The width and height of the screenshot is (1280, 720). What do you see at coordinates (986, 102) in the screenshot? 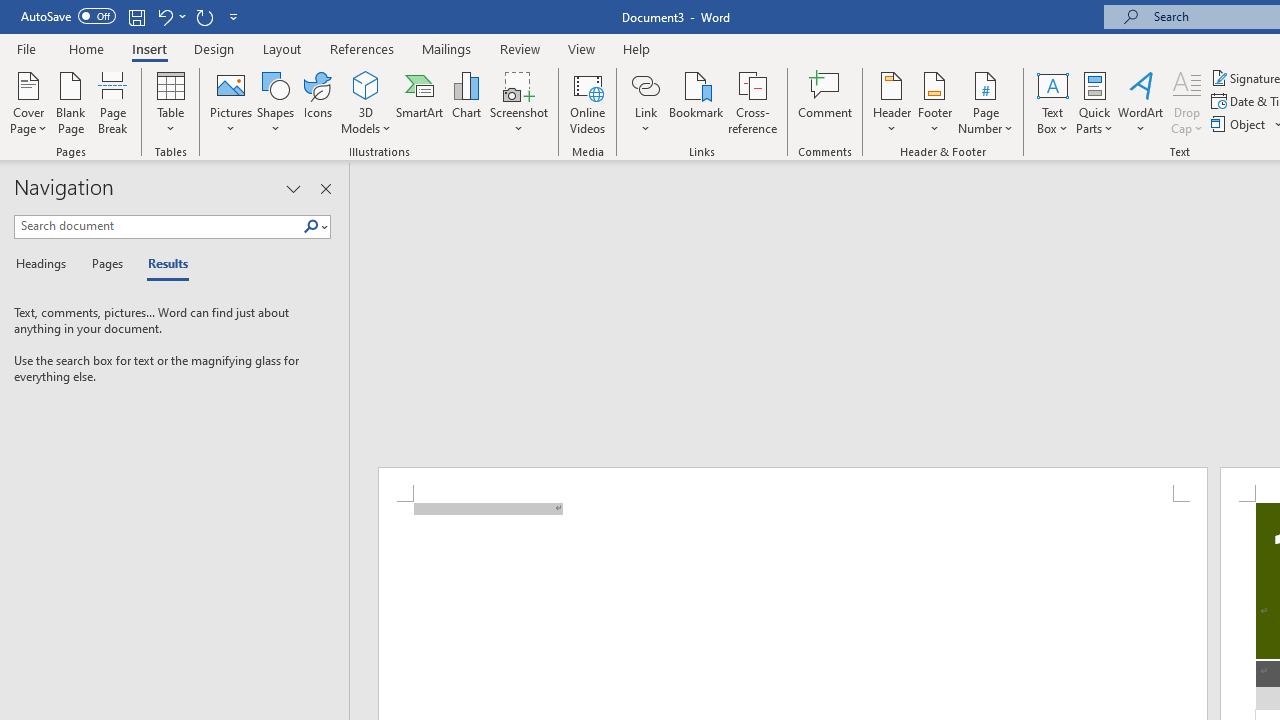
I see `Page Number` at bounding box center [986, 102].